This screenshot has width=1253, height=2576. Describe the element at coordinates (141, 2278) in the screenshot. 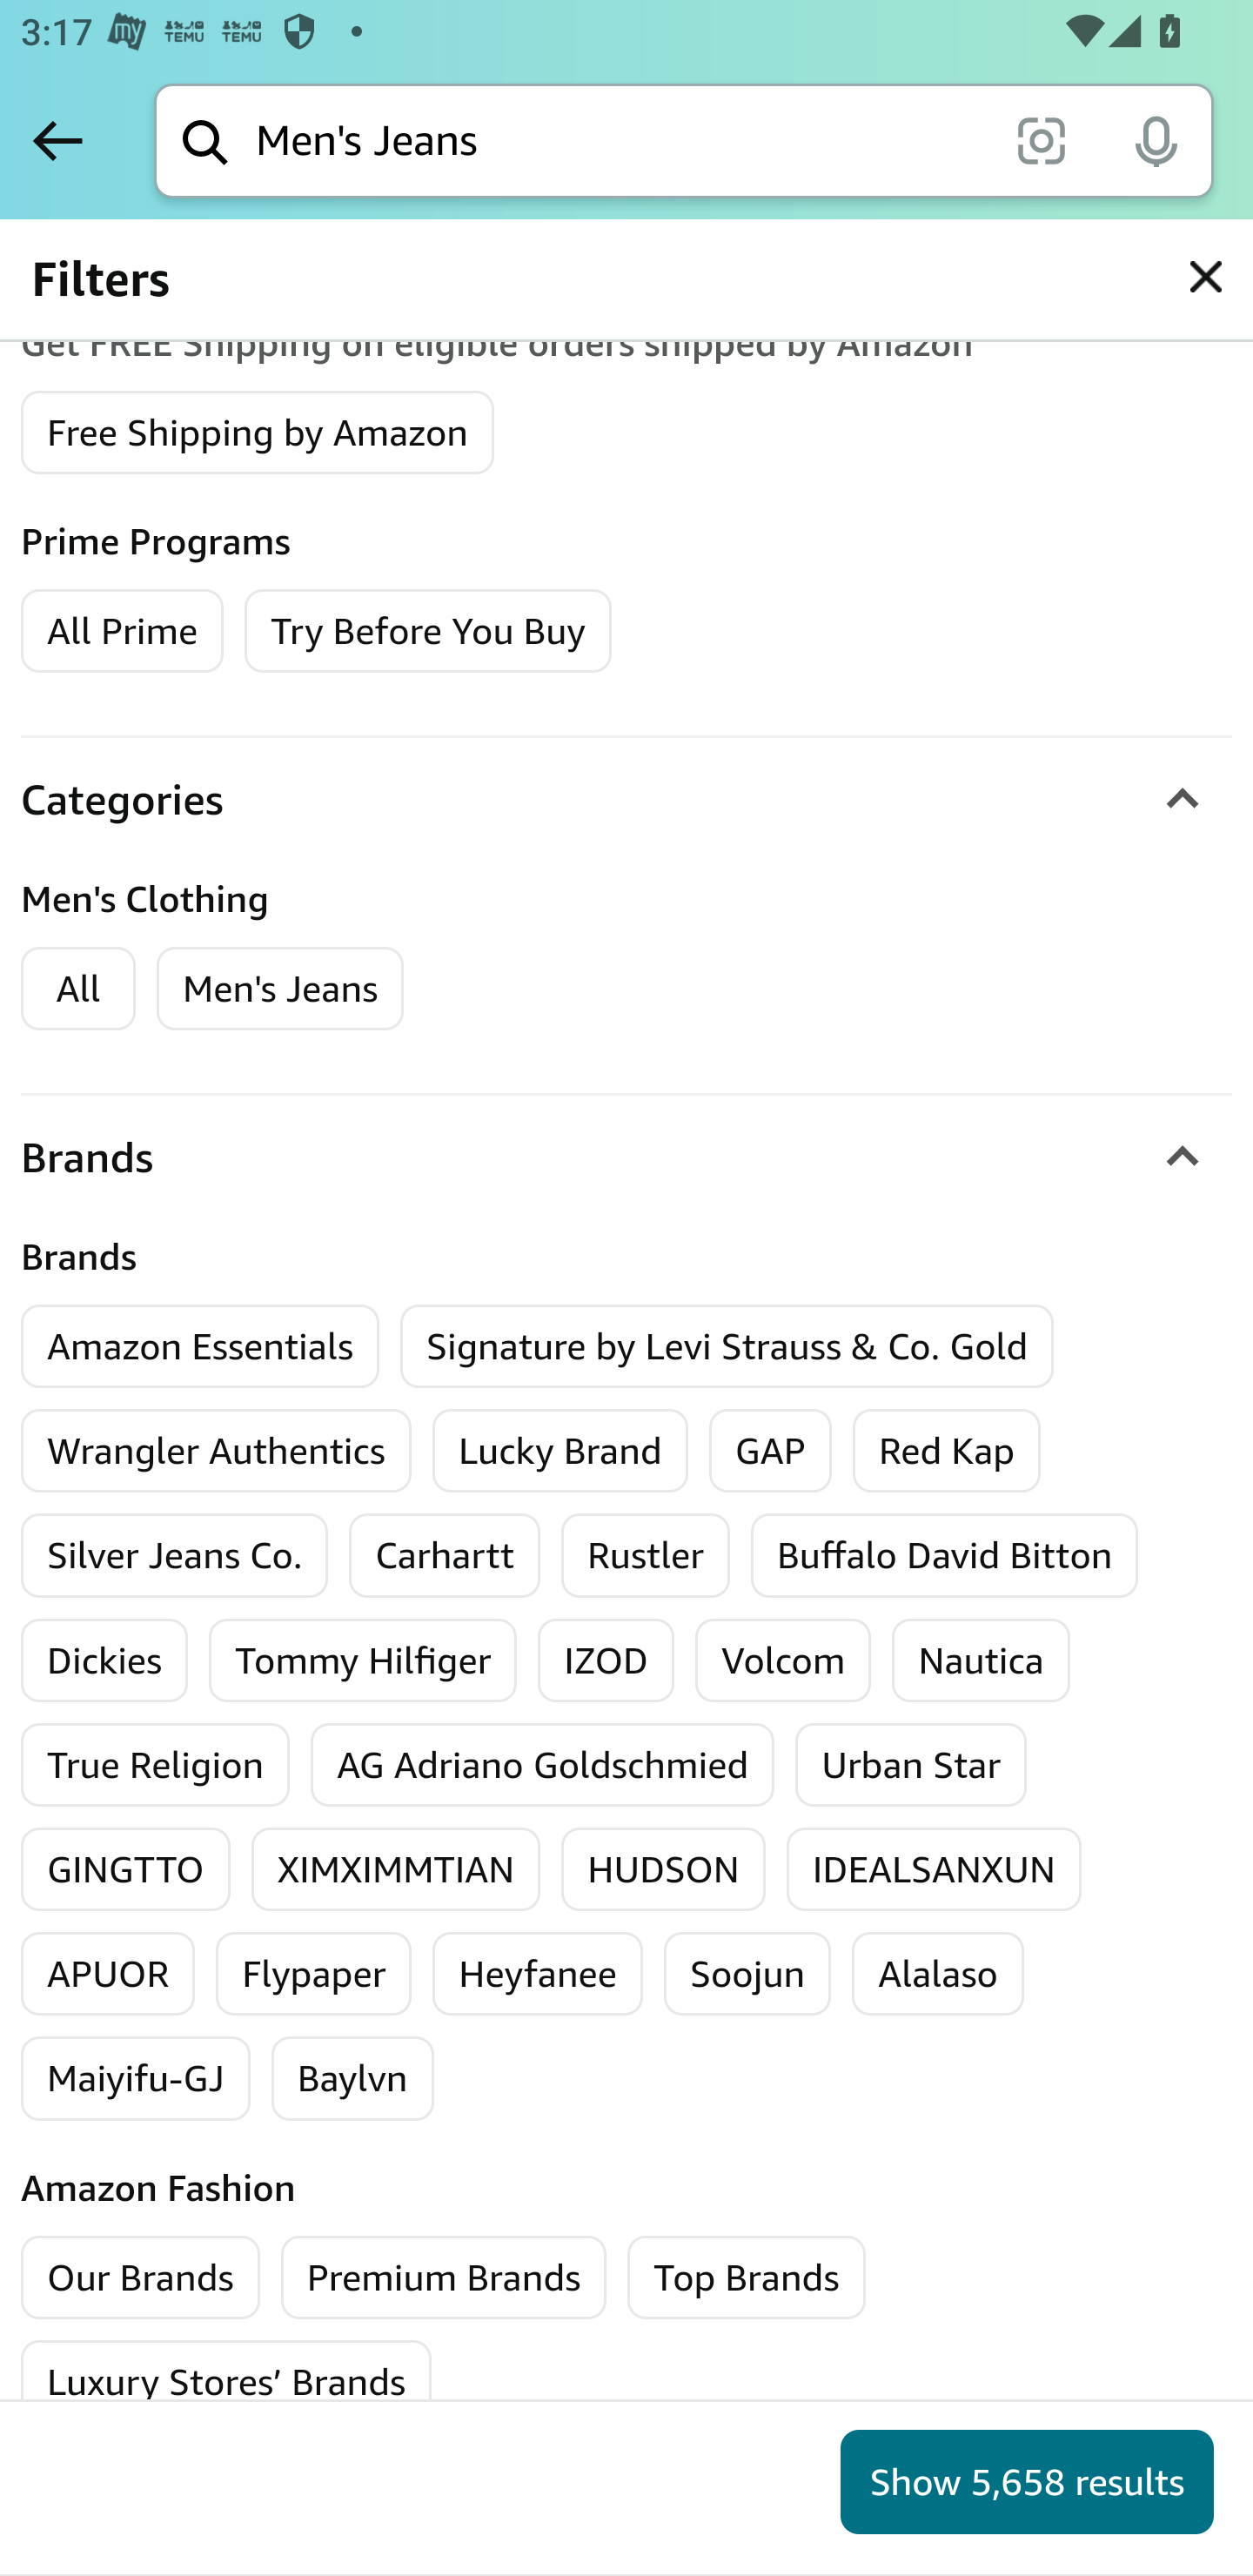

I see `Our Brands` at that location.